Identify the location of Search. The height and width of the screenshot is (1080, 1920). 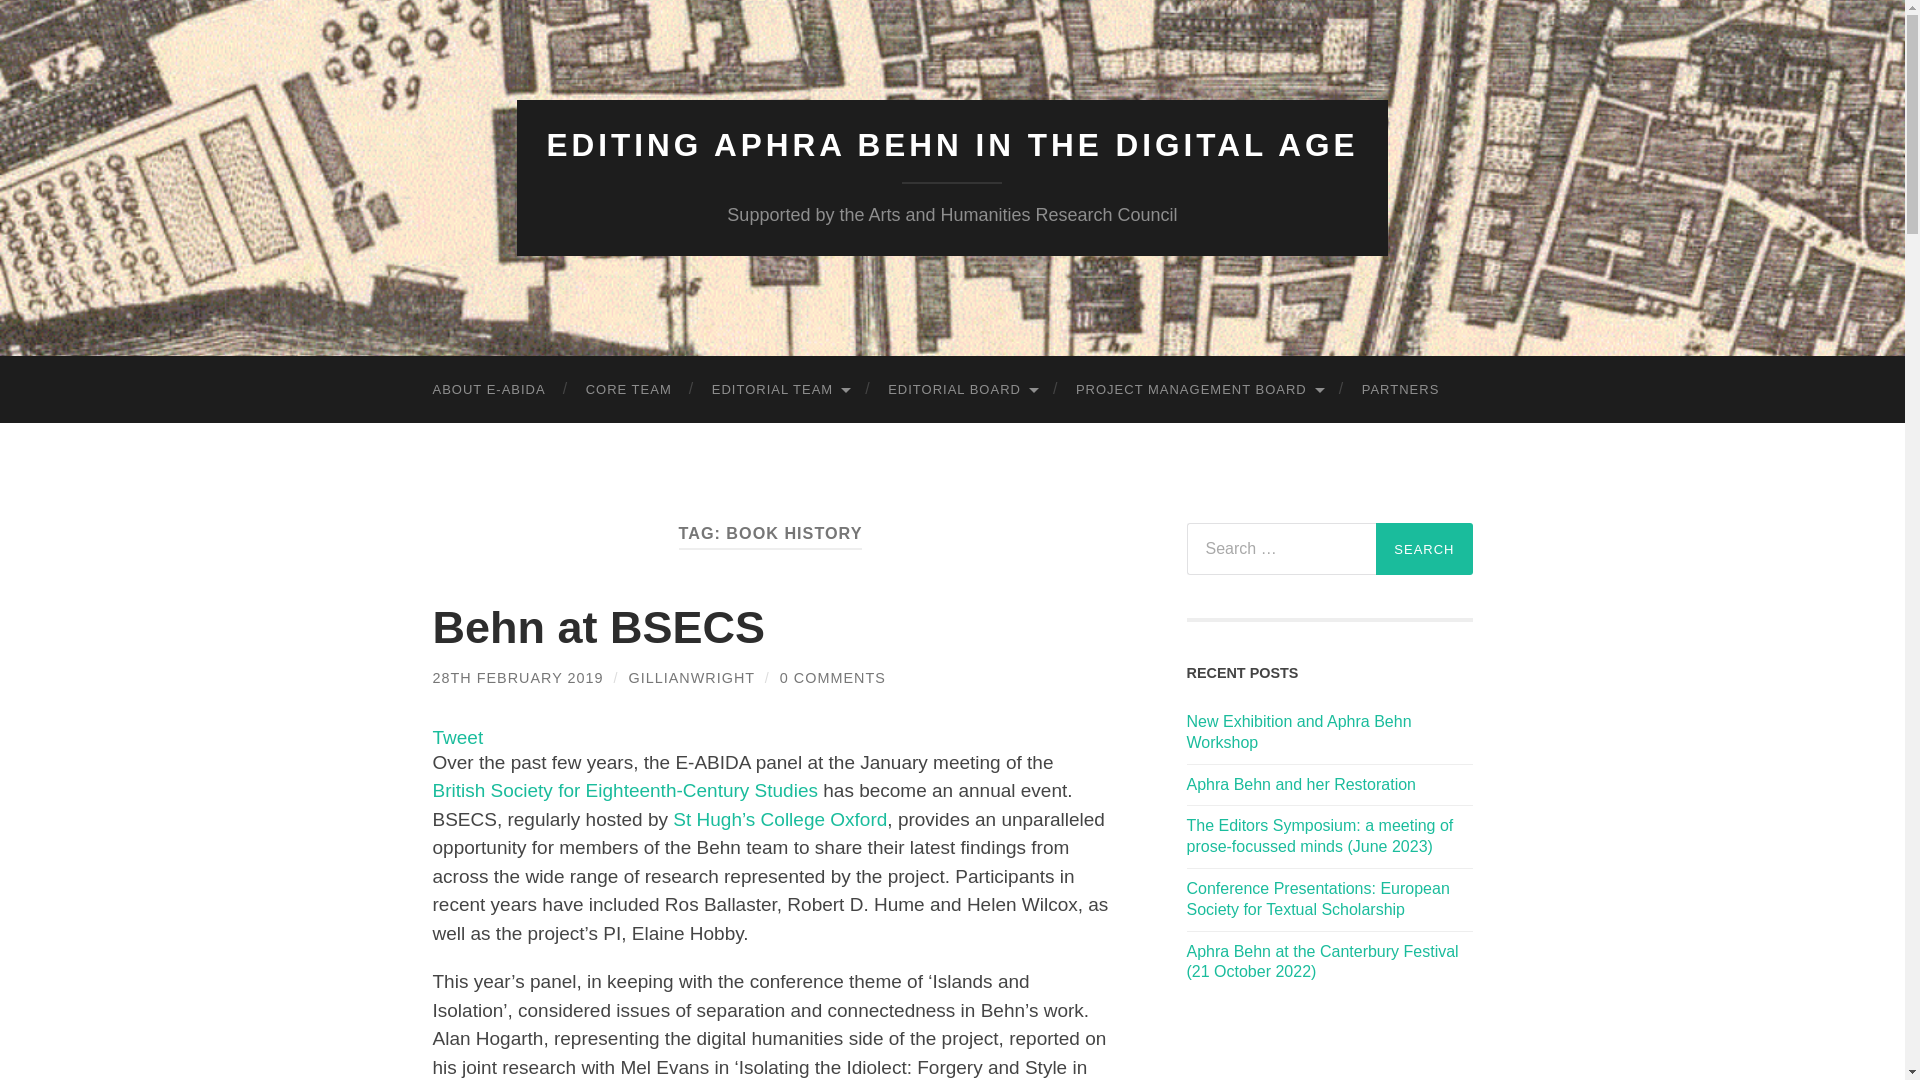
(1424, 548).